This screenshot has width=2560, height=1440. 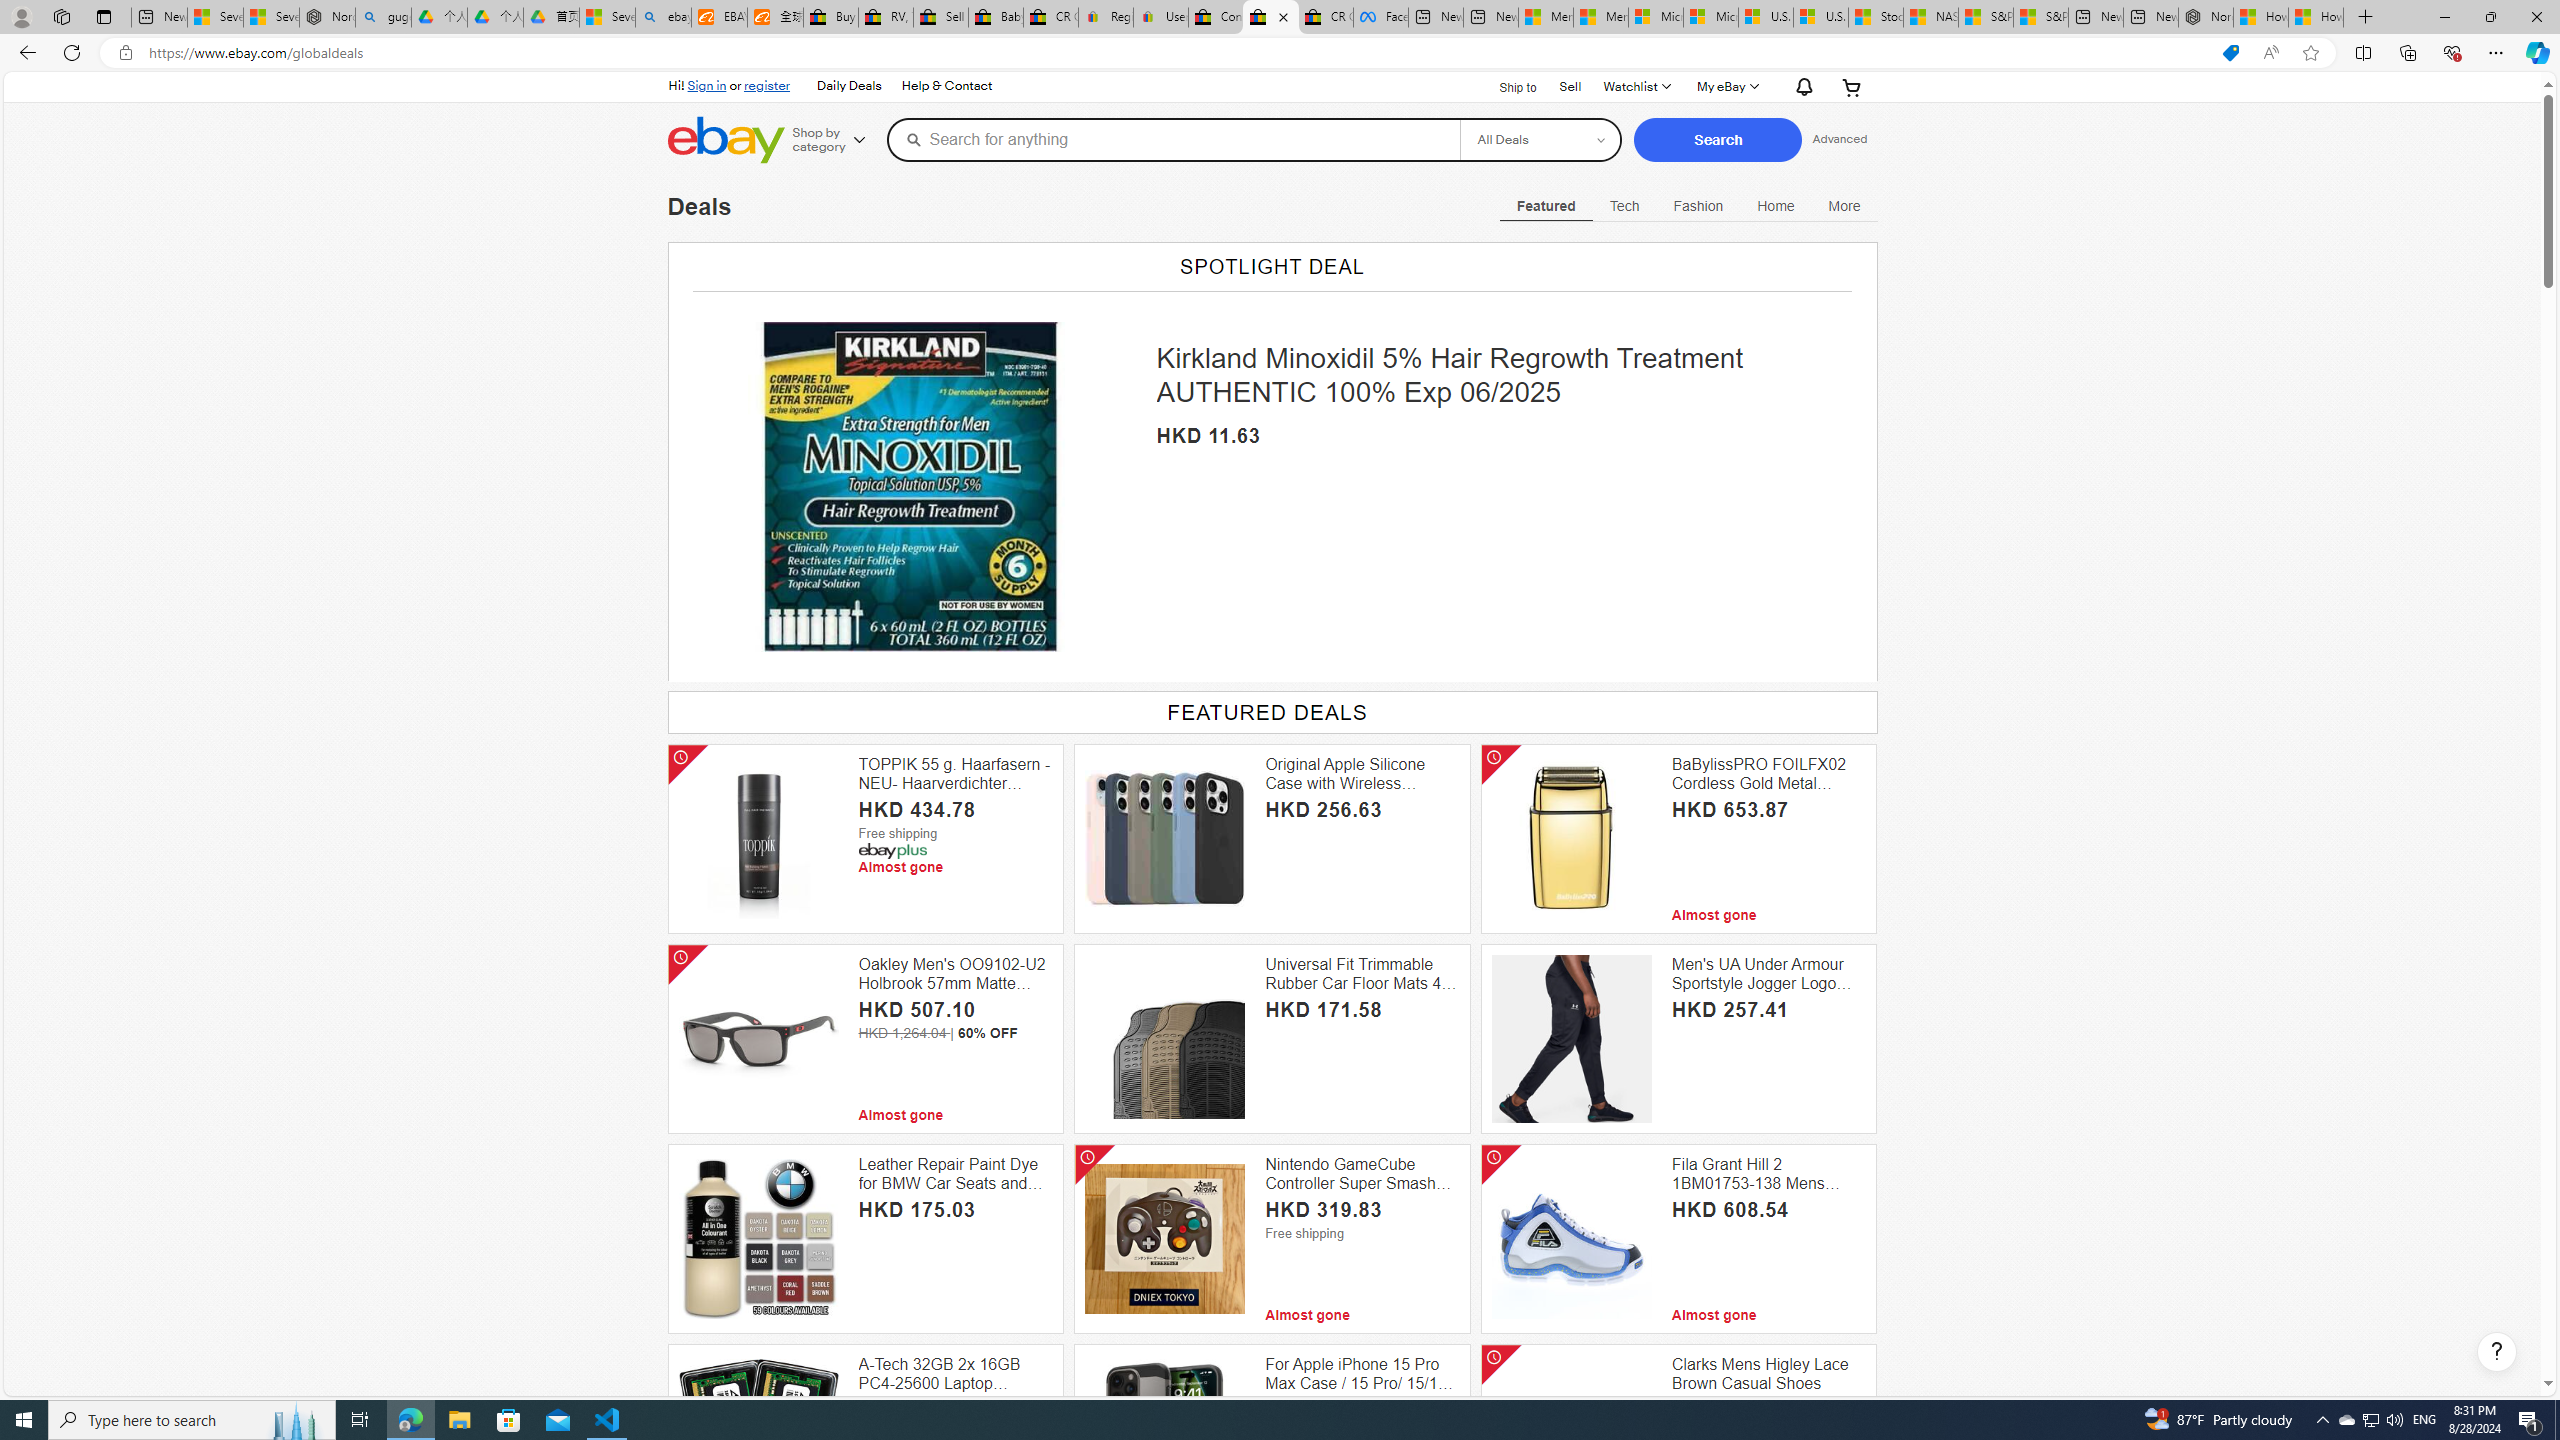 I want to click on Register: Create a personal eBay account, so click(x=1106, y=17).